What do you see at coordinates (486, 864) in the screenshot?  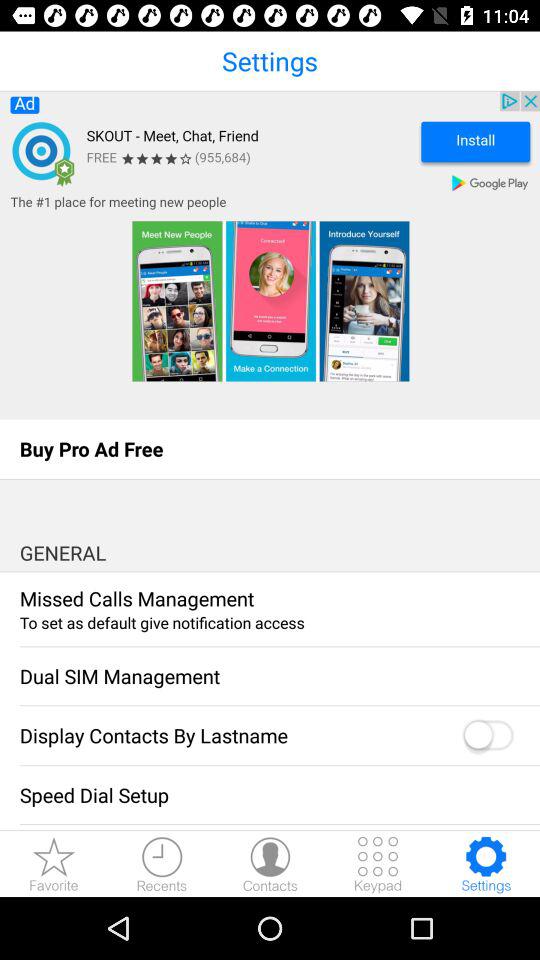 I see `open settings` at bounding box center [486, 864].